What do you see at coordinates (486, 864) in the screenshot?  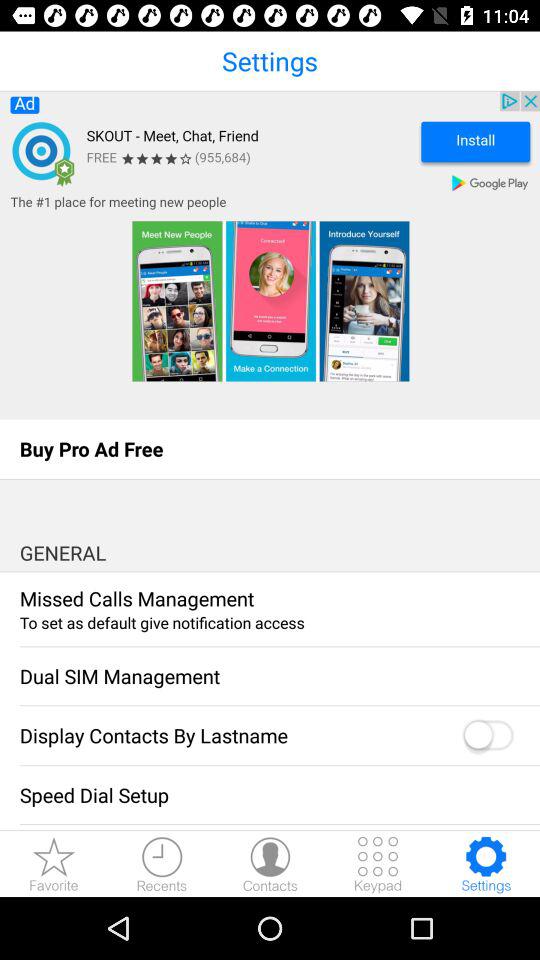 I see `open settings` at bounding box center [486, 864].